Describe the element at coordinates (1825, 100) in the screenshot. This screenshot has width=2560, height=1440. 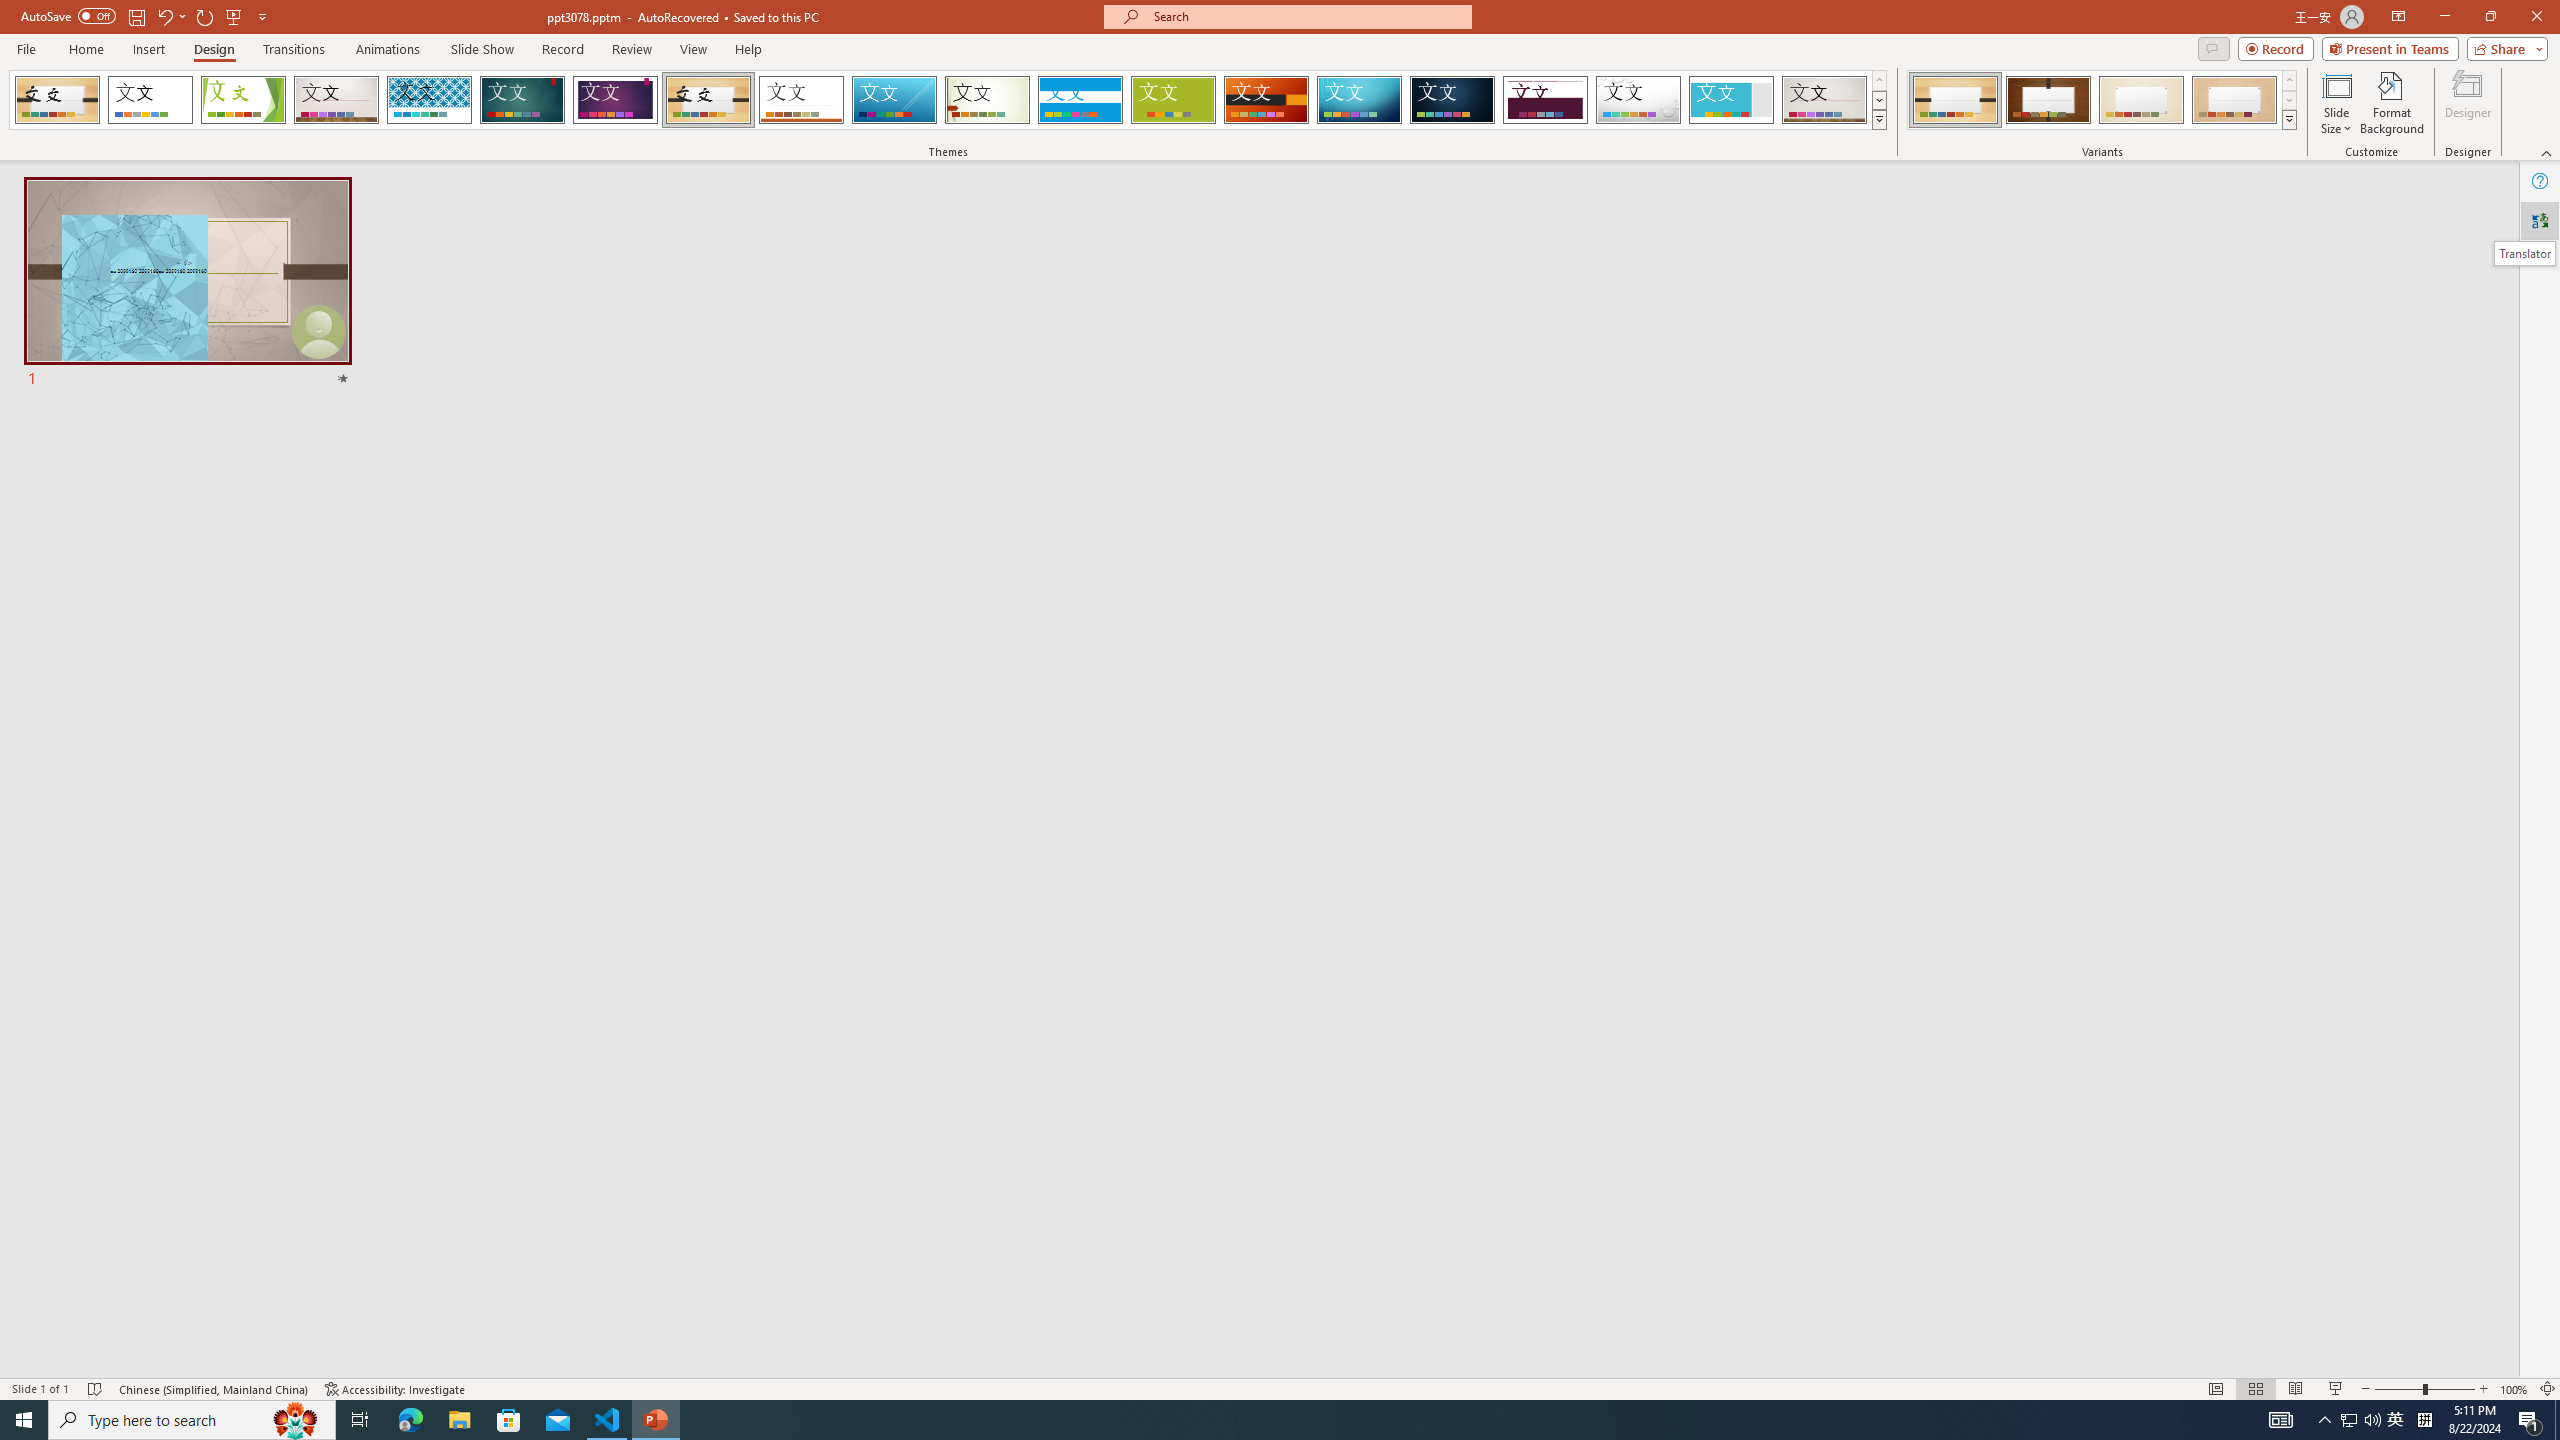
I see `Gallery` at that location.